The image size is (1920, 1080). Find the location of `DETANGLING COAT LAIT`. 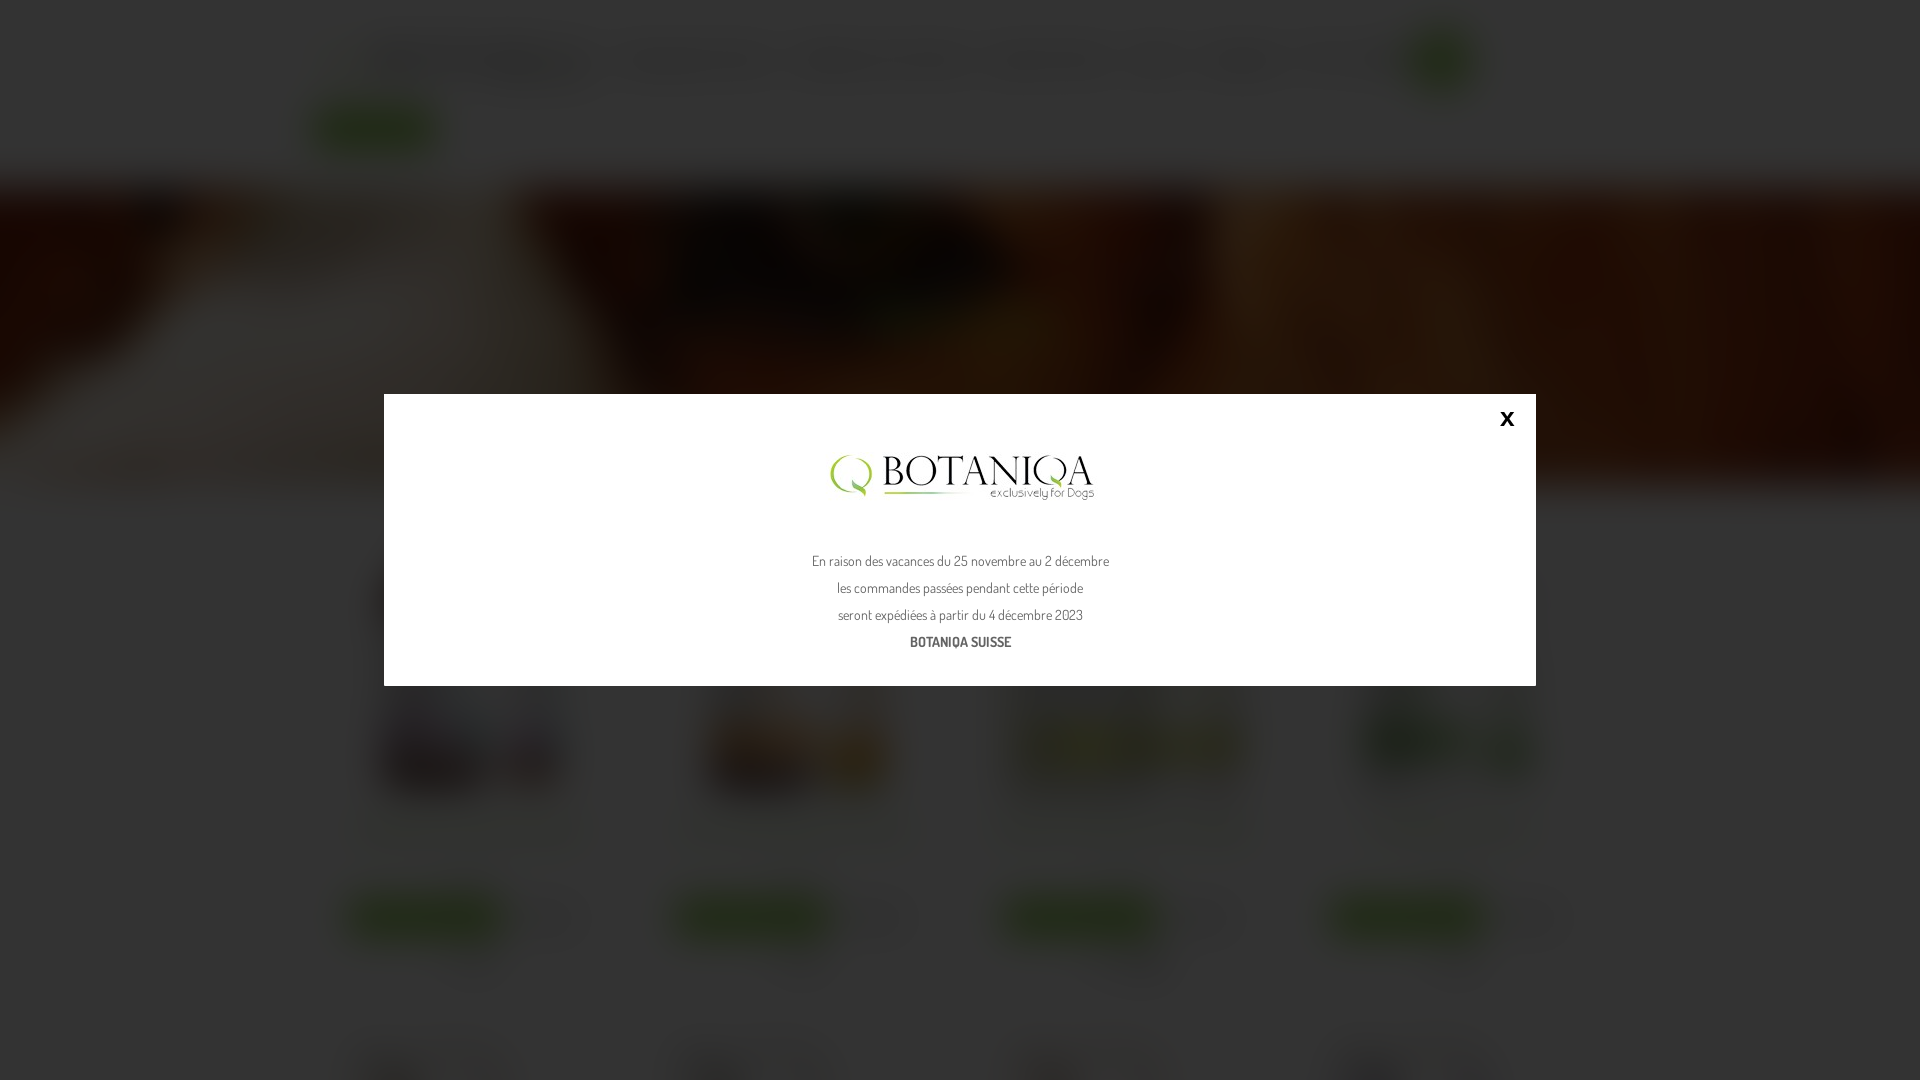

DETANGLING COAT LAIT is located at coordinates (1452, 658).